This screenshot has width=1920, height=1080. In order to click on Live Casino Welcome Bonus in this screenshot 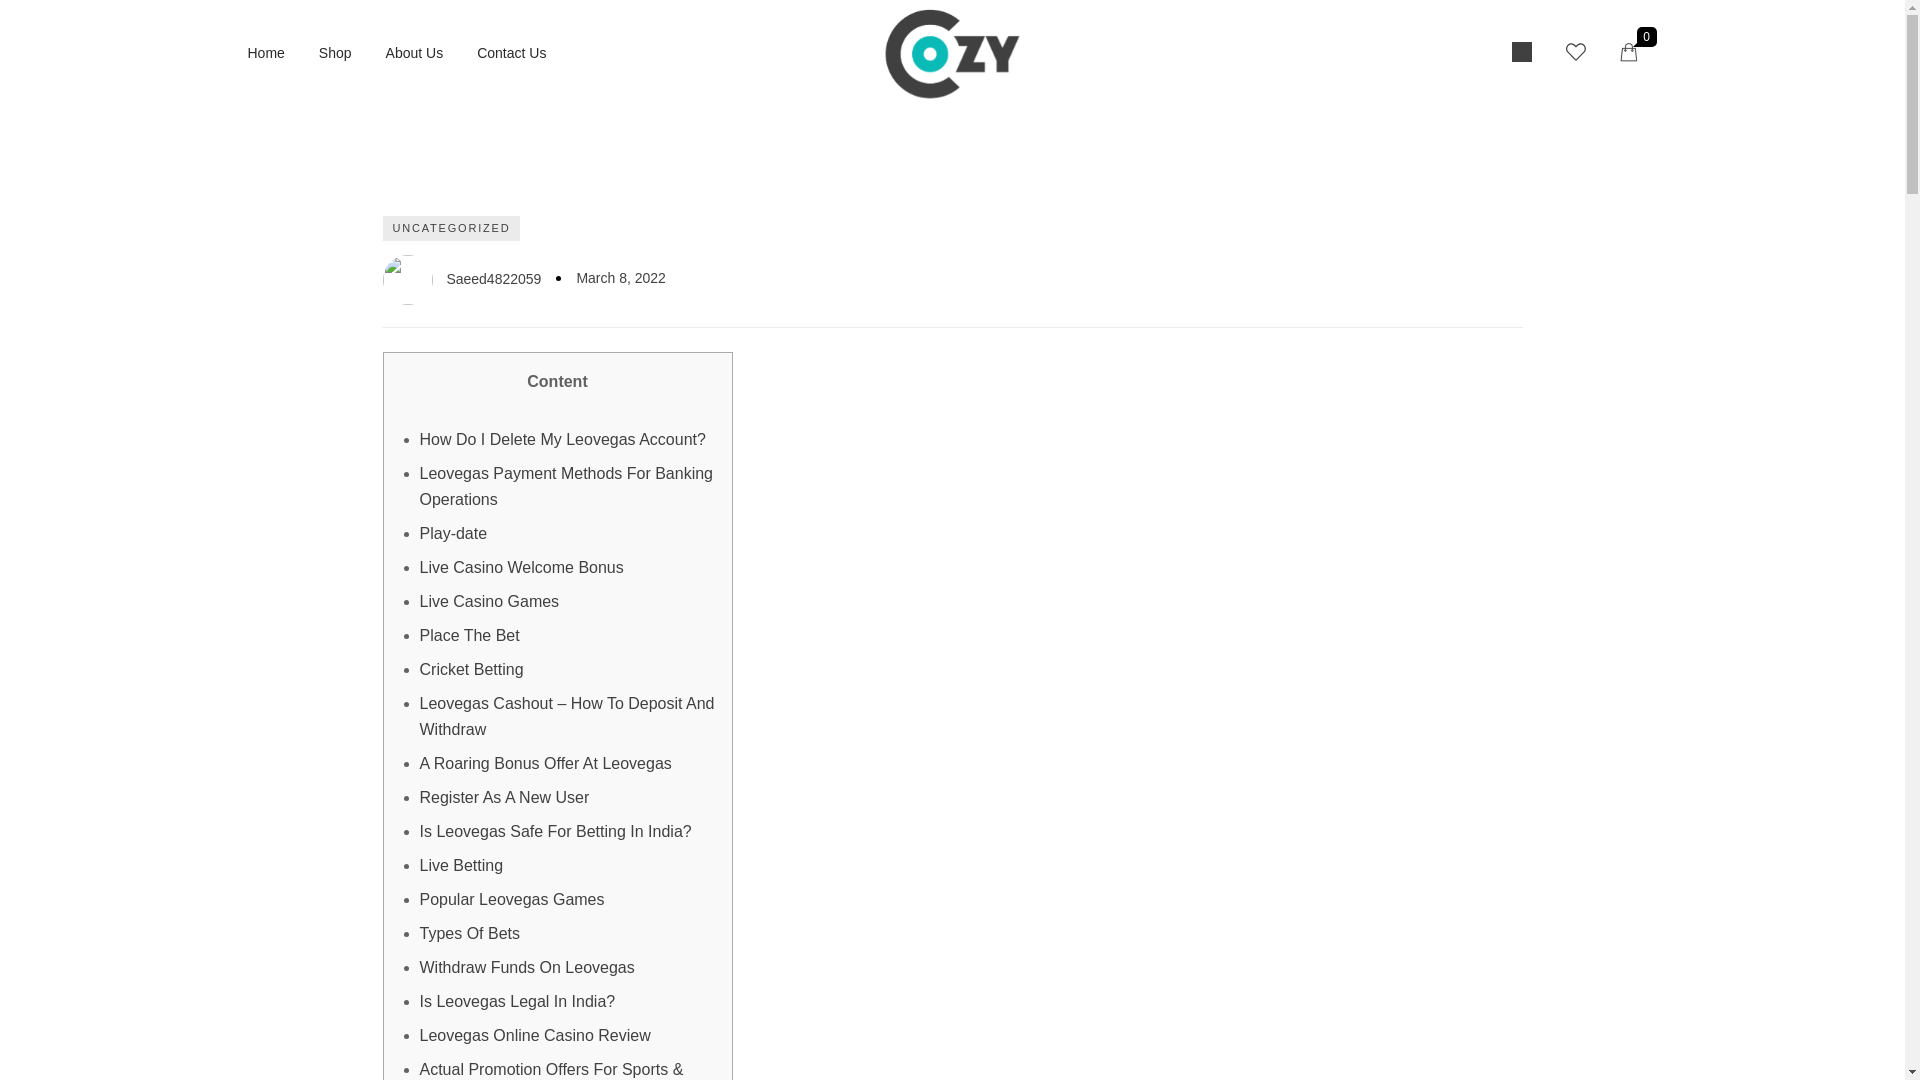, I will do `click(522, 567)`.